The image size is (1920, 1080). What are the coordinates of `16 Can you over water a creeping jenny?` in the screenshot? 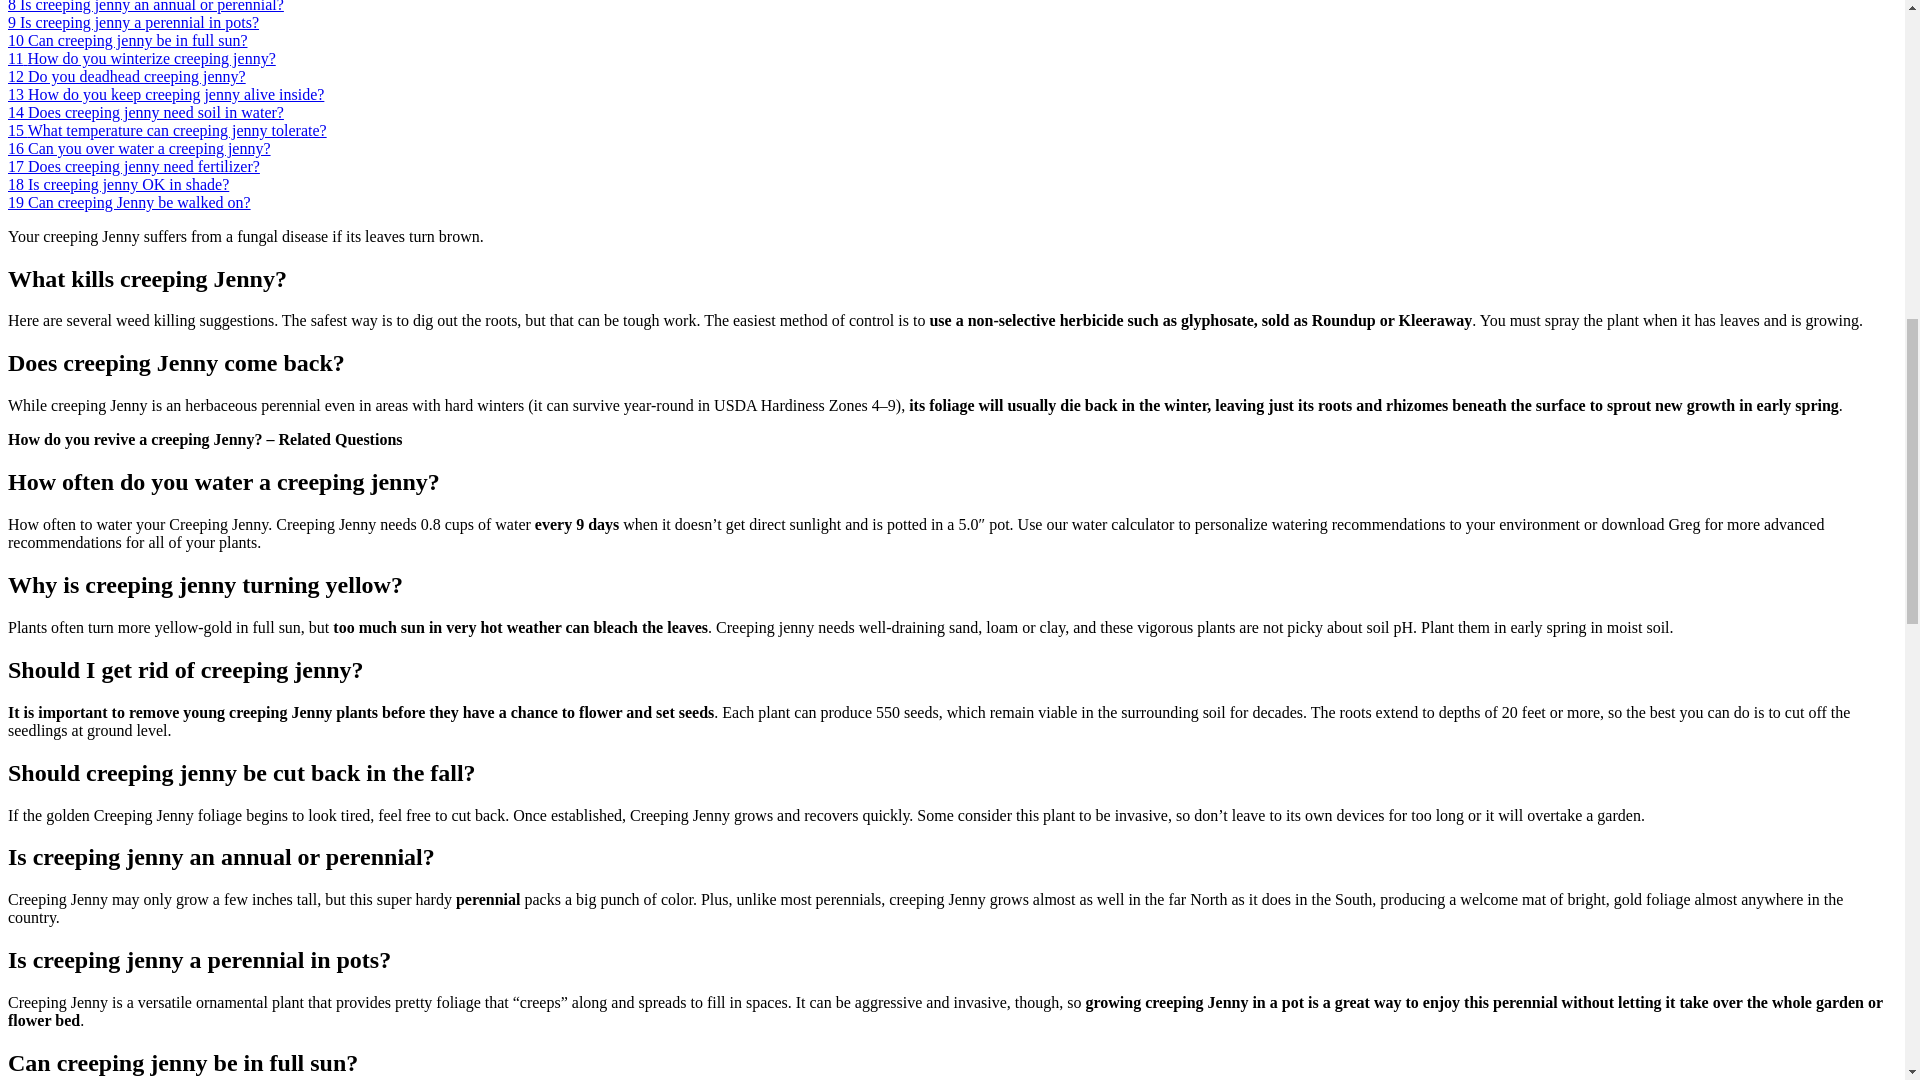 It's located at (138, 148).